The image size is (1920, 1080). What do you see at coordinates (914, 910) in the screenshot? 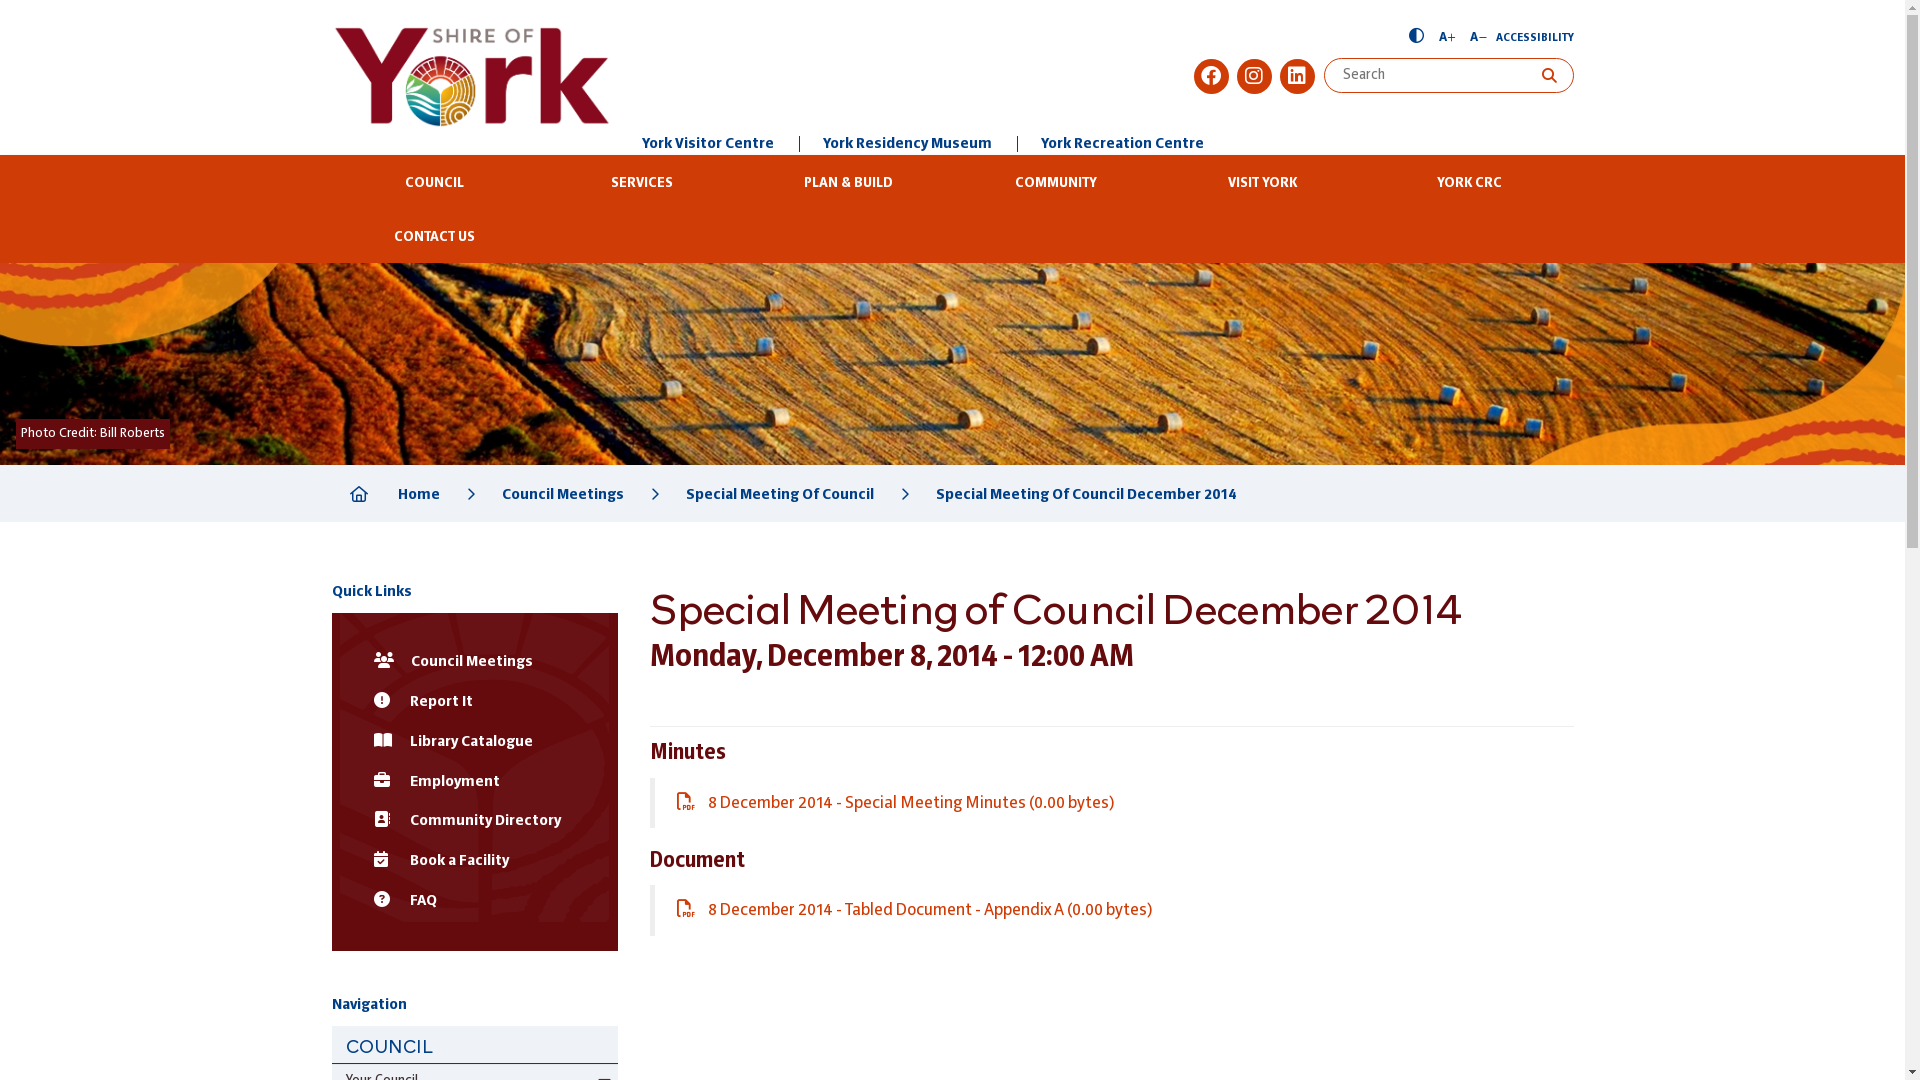
I see `8 December 2014 - Tabled Document - Appendix A (0.00 bytes)` at bounding box center [914, 910].